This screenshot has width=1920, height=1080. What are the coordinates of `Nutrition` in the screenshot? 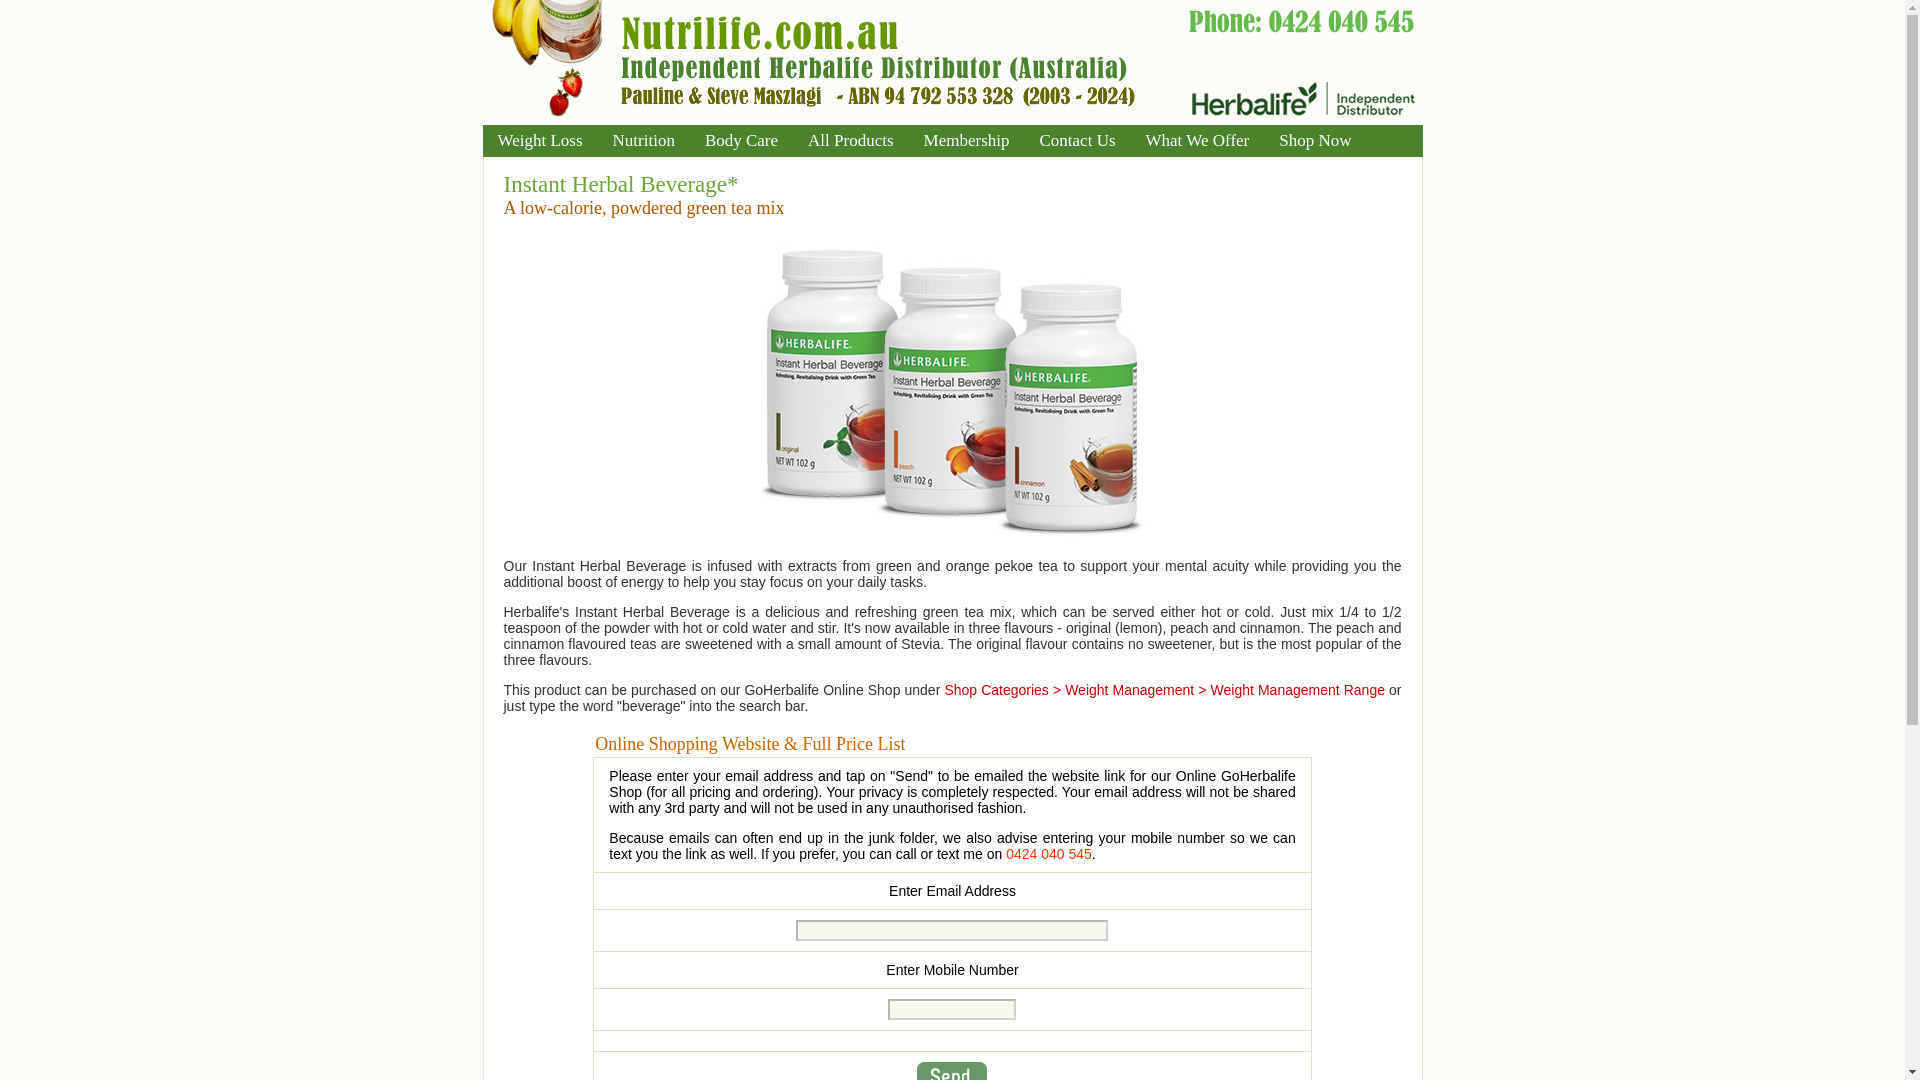 It's located at (643, 140).